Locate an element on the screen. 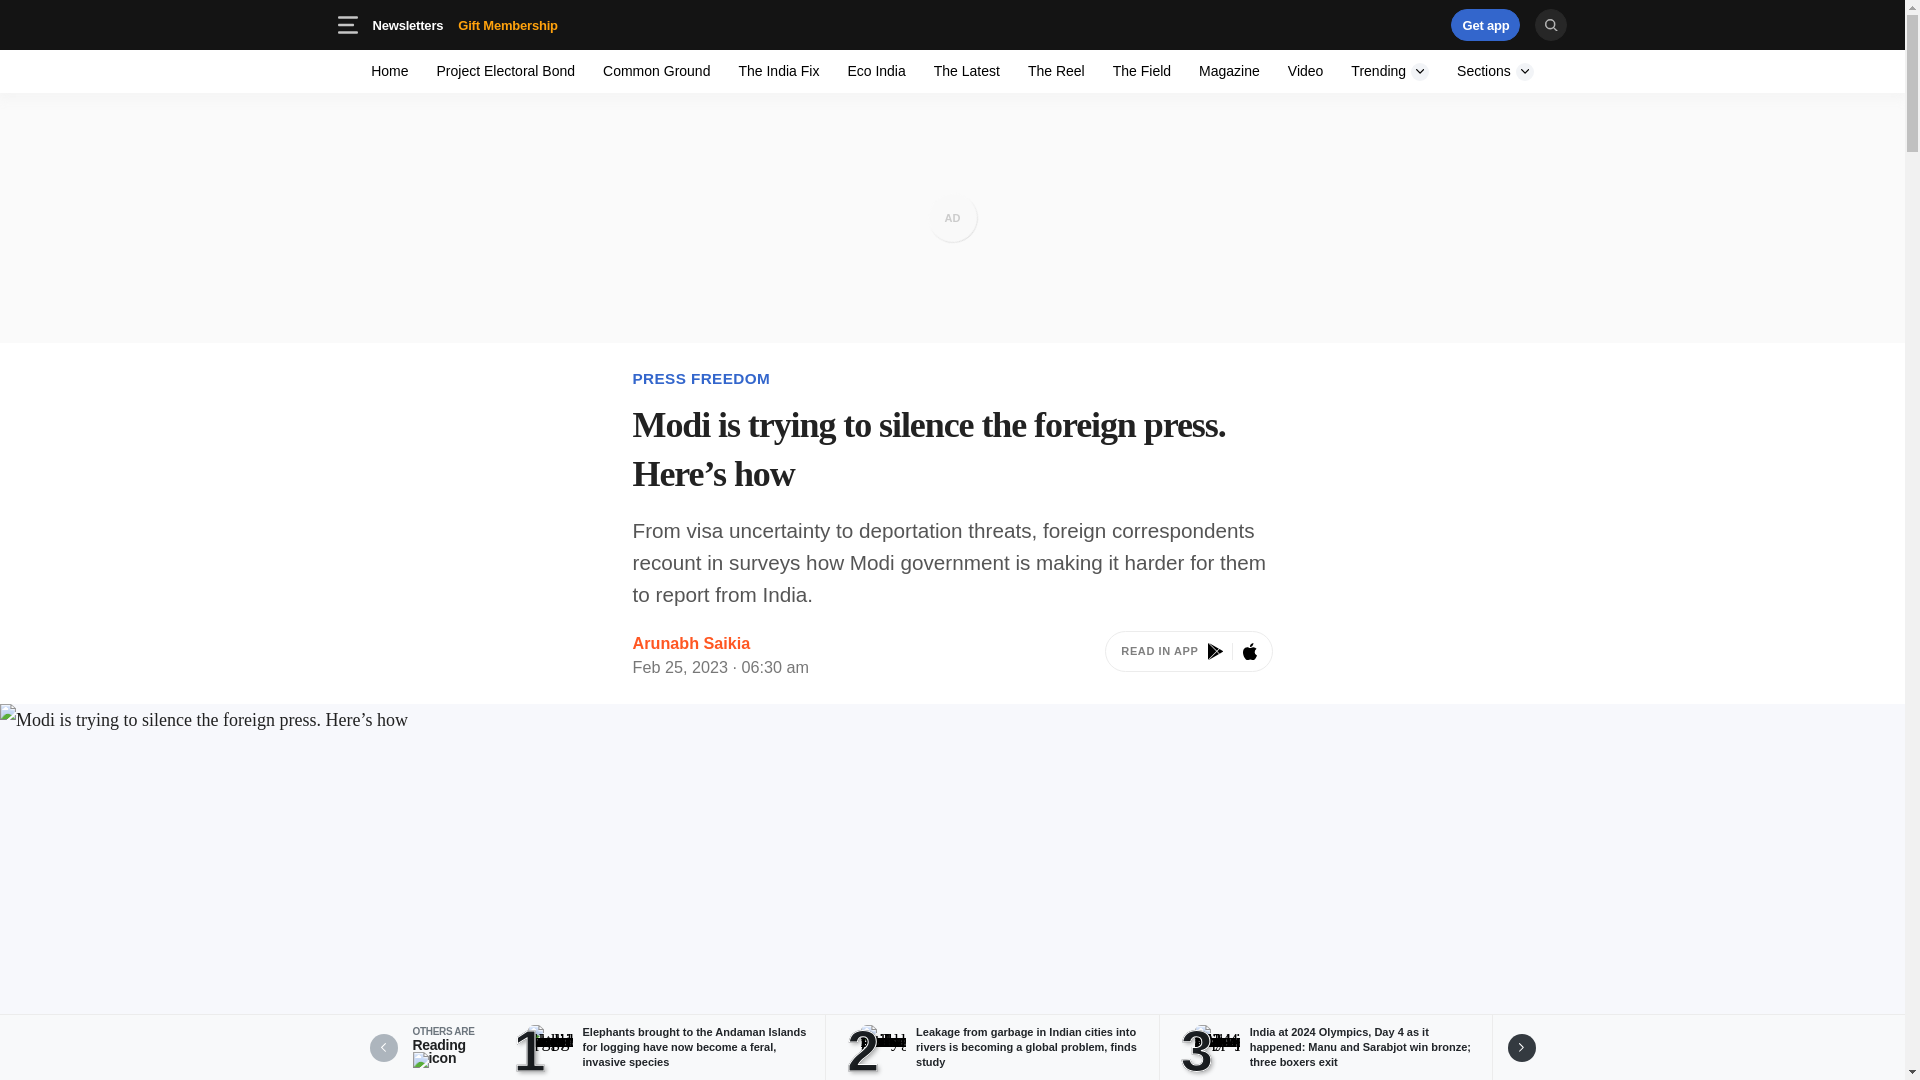 The height and width of the screenshot is (1080, 1920). Home is located at coordinates (1141, 70).